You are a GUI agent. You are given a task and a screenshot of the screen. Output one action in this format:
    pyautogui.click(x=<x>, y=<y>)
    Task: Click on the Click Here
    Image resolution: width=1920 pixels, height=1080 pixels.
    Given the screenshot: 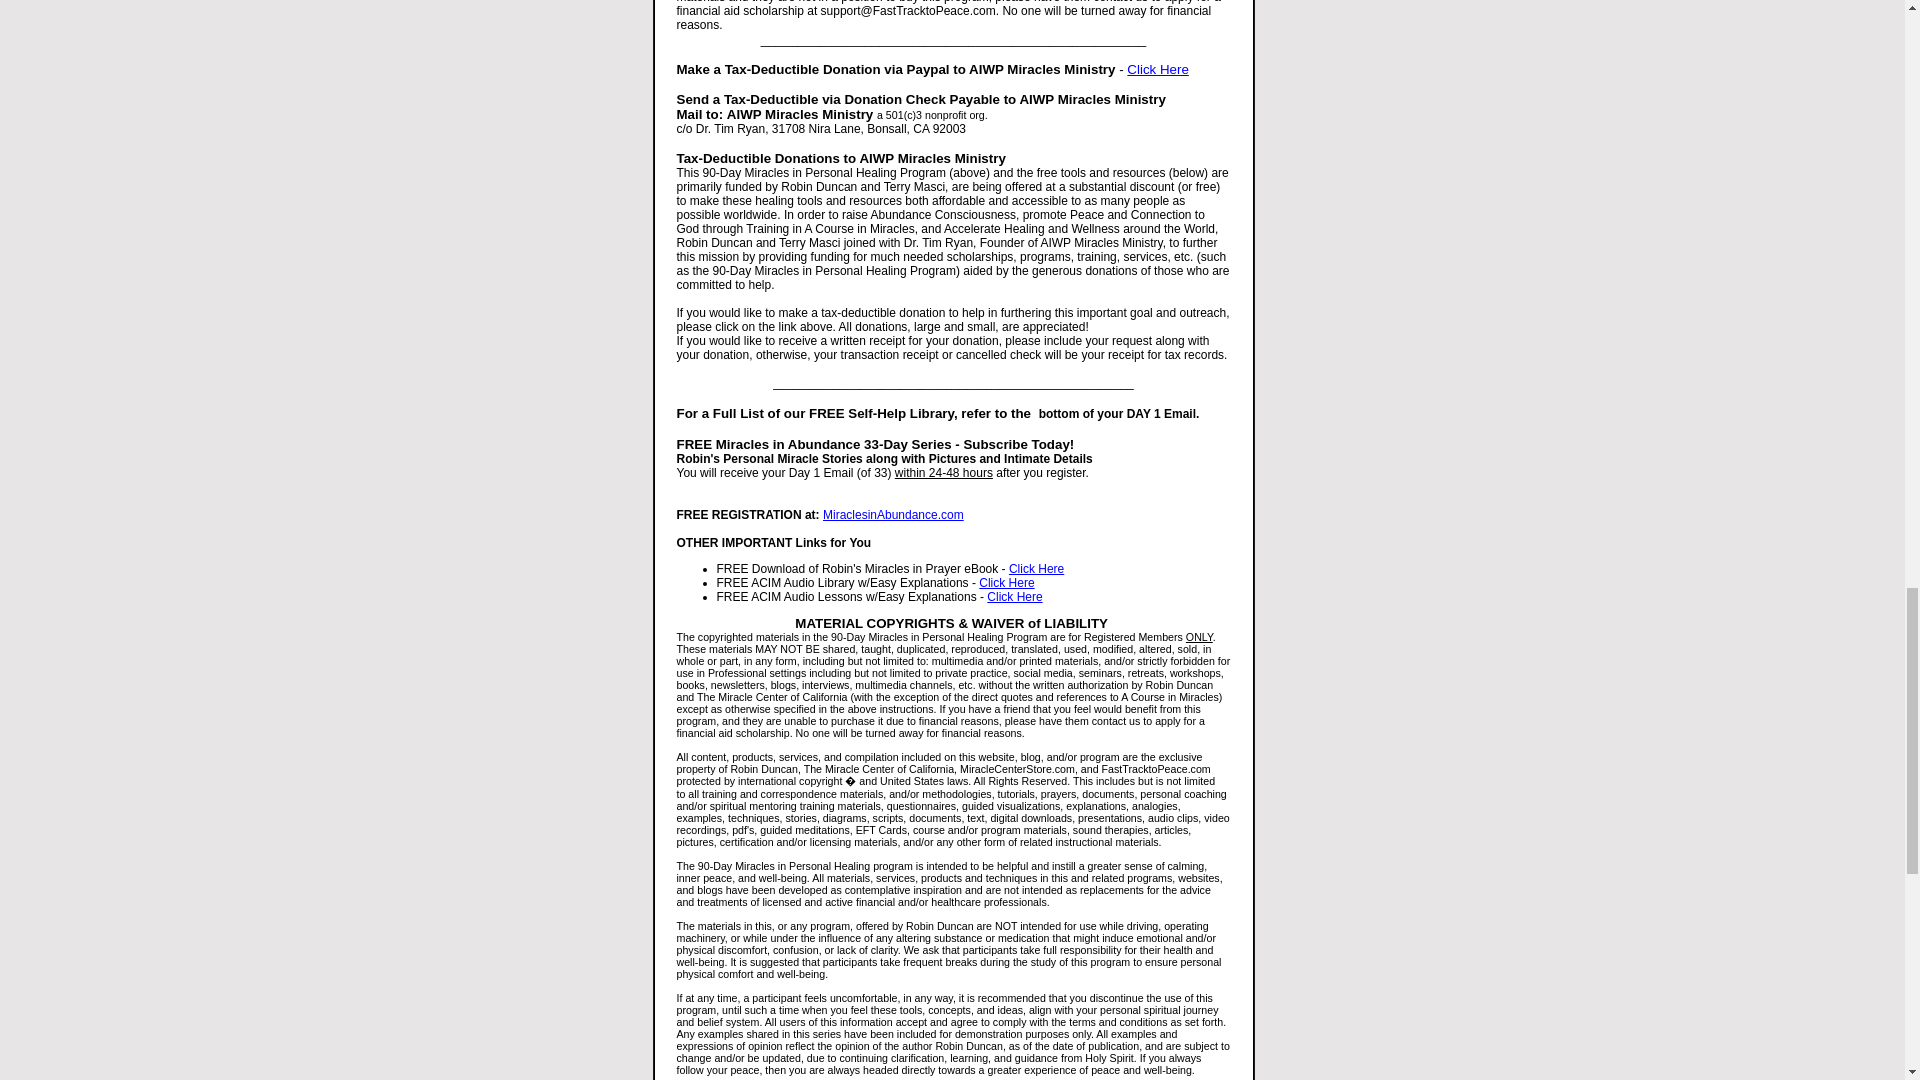 What is the action you would take?
    pyautogui.click(x=1158, y=68)
    